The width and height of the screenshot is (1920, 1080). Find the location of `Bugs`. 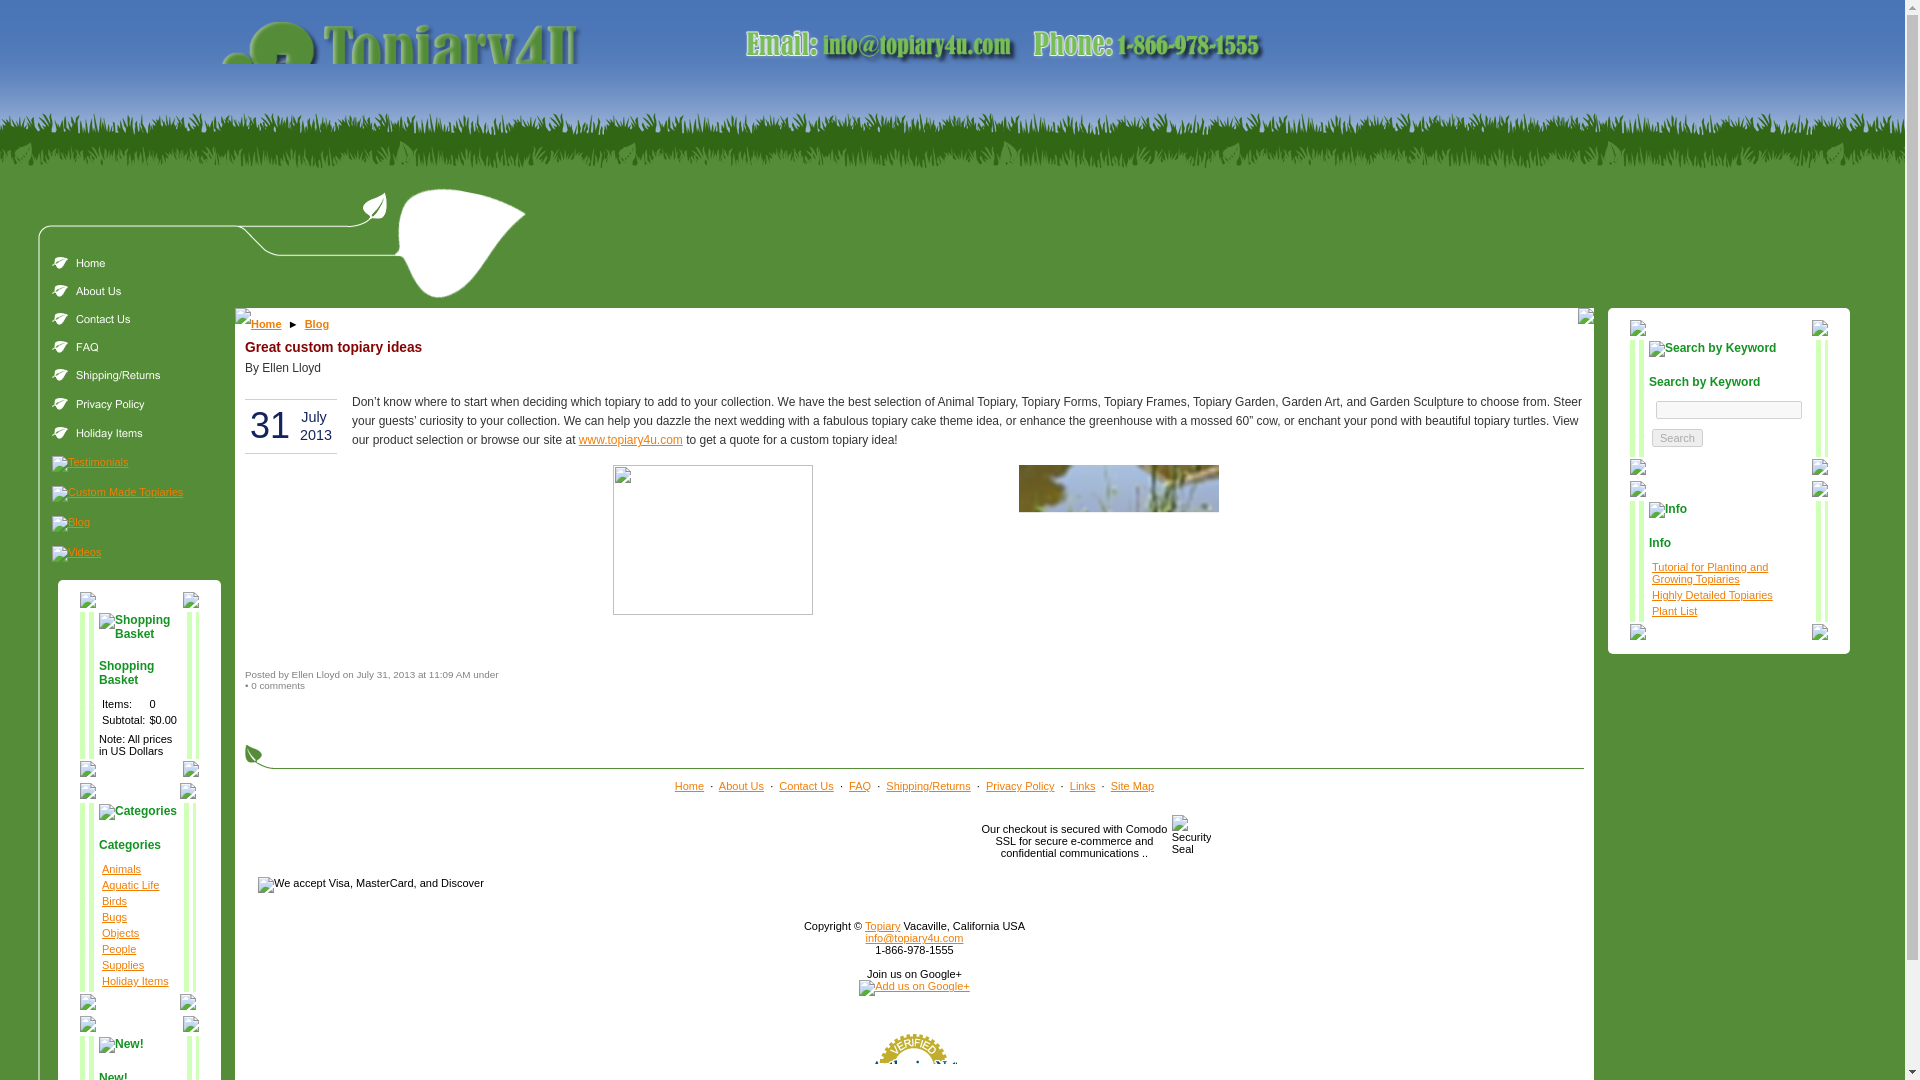

Bugs is located at coordinates (114, 917).